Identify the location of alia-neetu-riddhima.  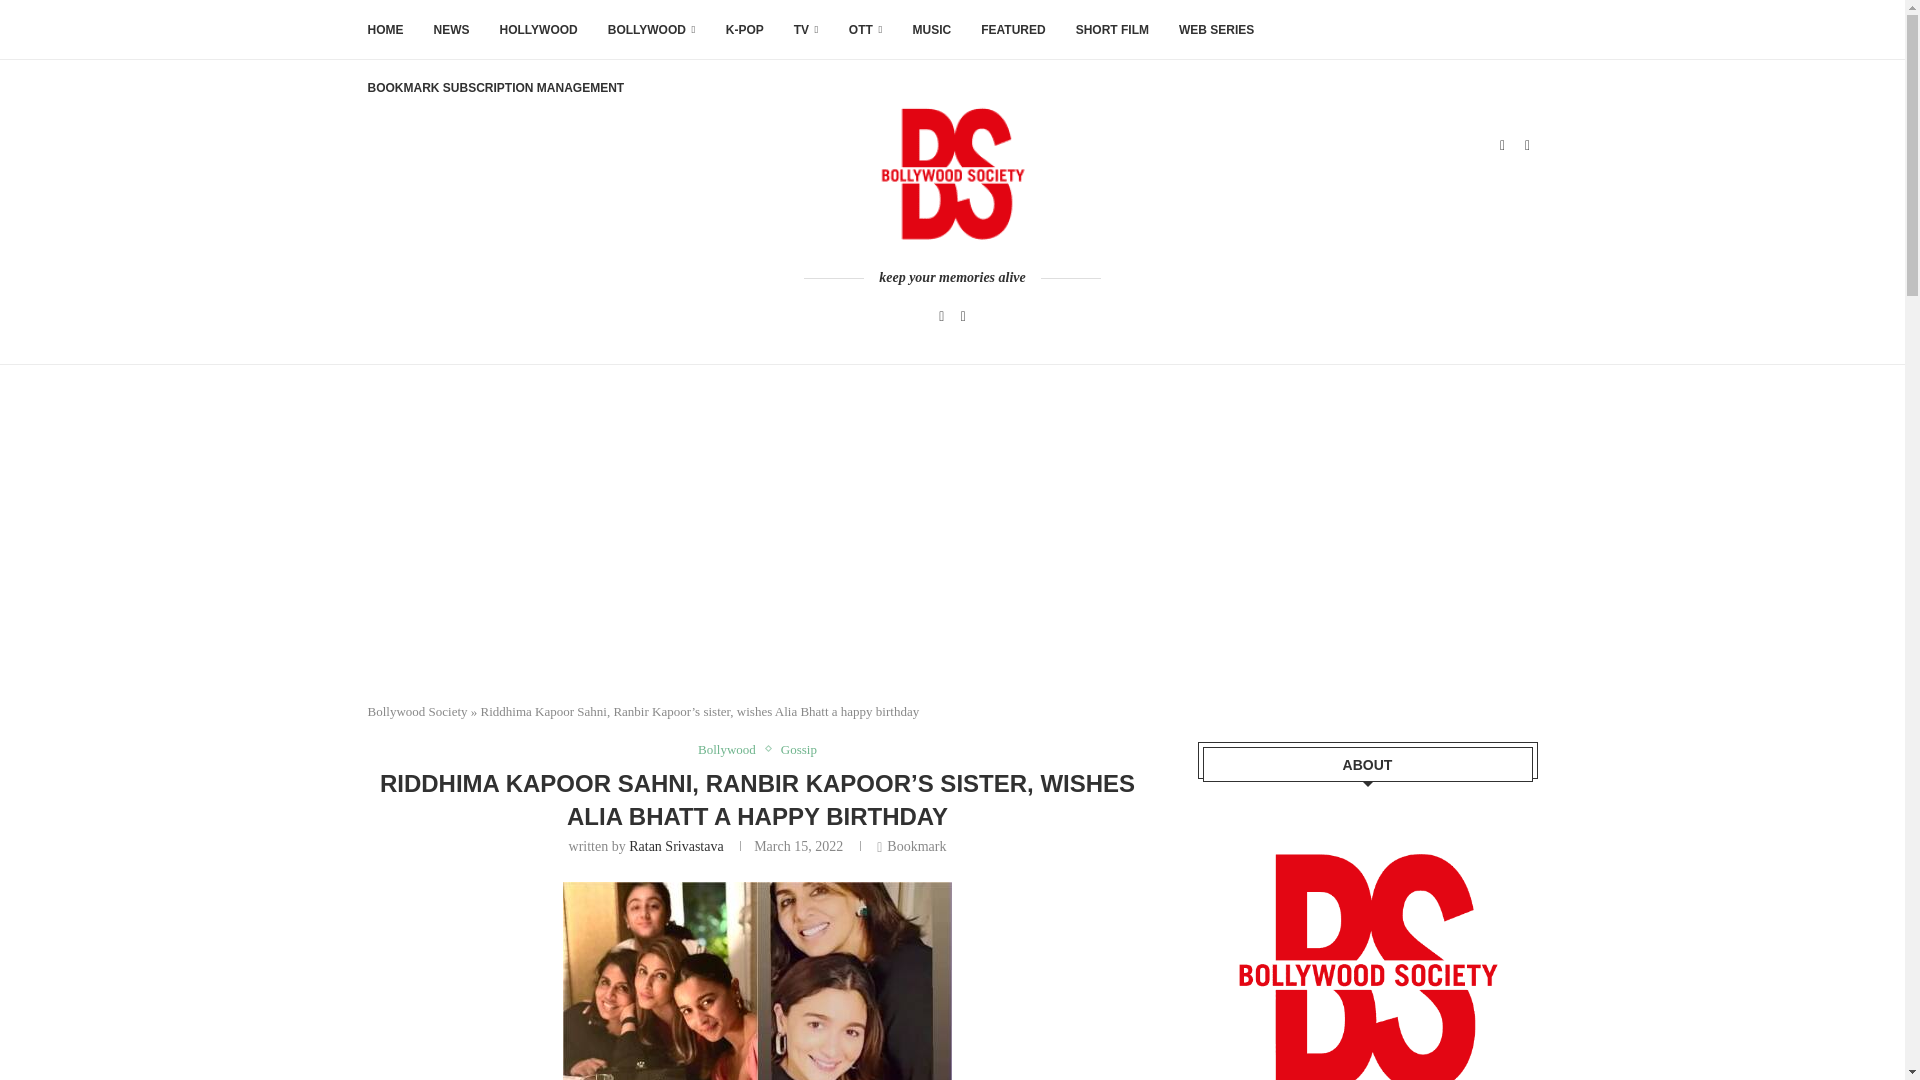
(757, 981).